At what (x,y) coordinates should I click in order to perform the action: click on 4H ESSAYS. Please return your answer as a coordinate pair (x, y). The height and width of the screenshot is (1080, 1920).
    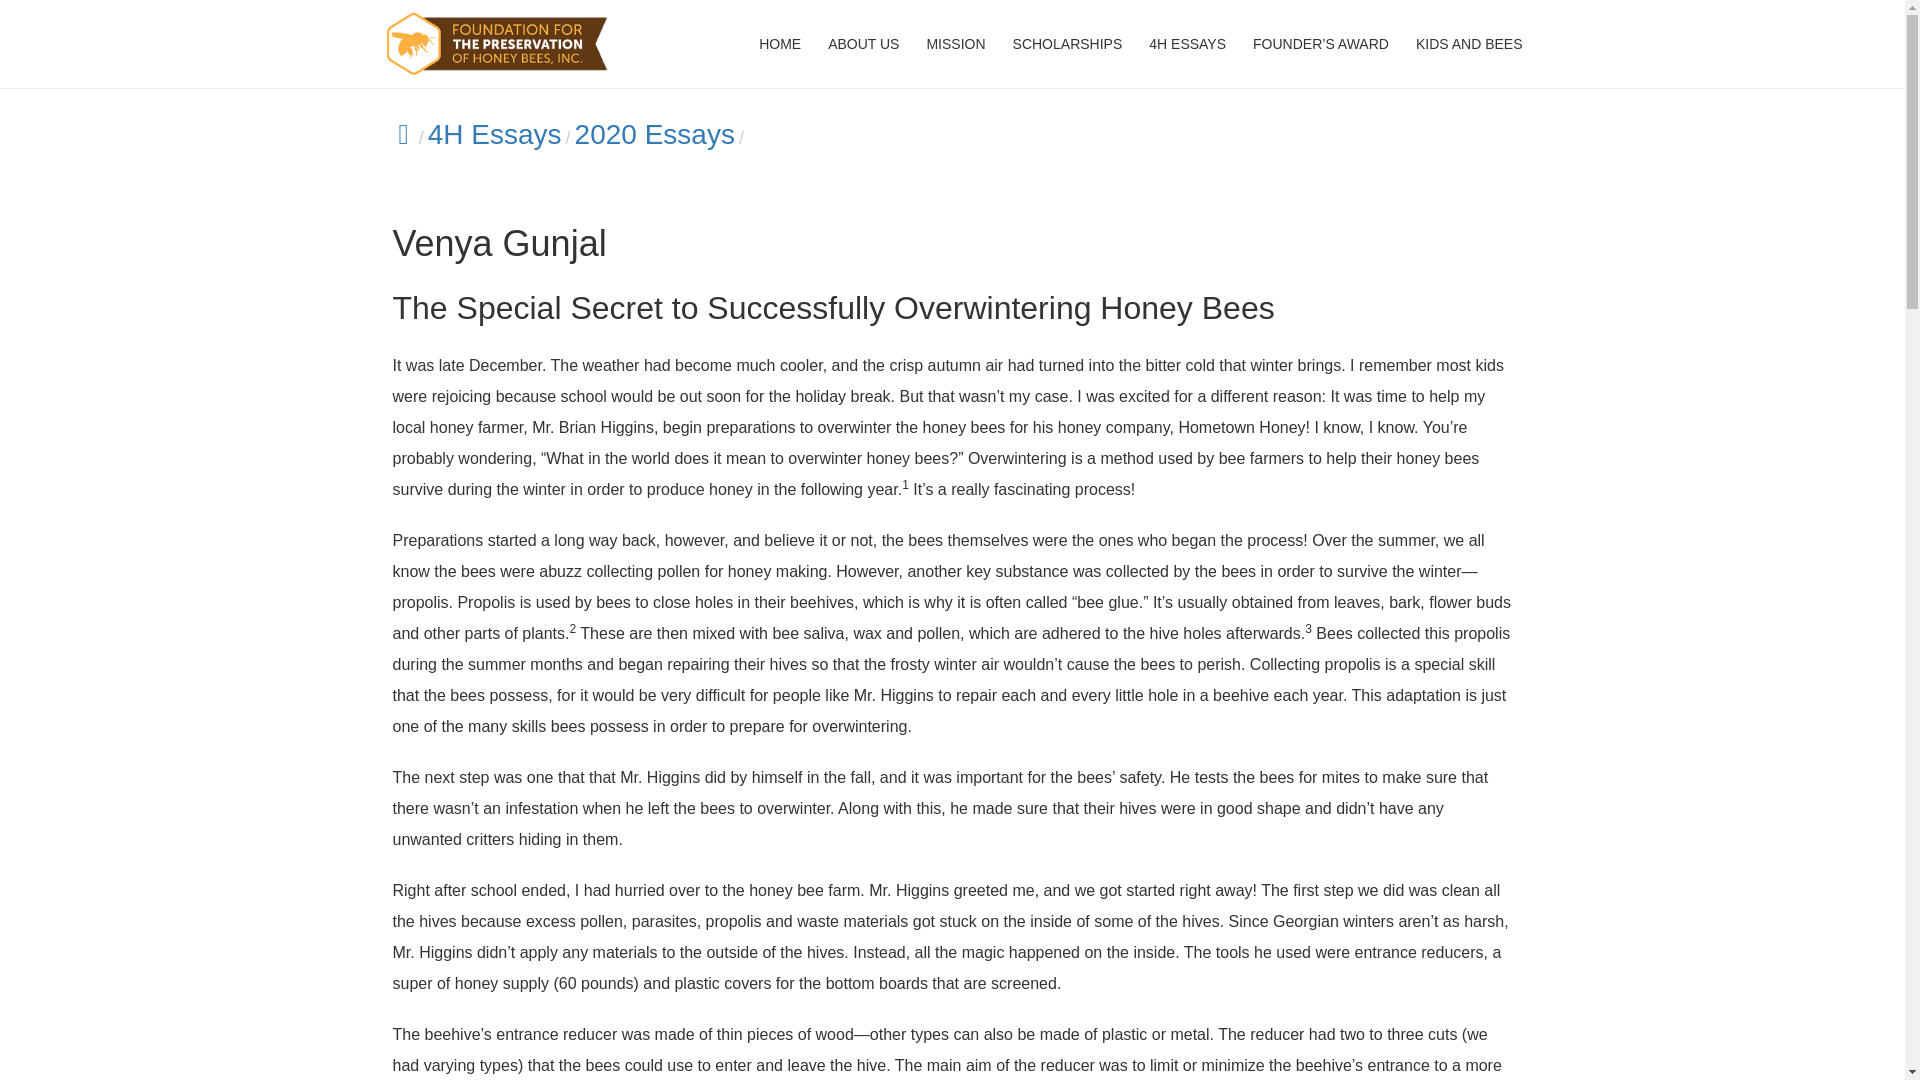
    Looking at the image, I should click on (1187, 44).